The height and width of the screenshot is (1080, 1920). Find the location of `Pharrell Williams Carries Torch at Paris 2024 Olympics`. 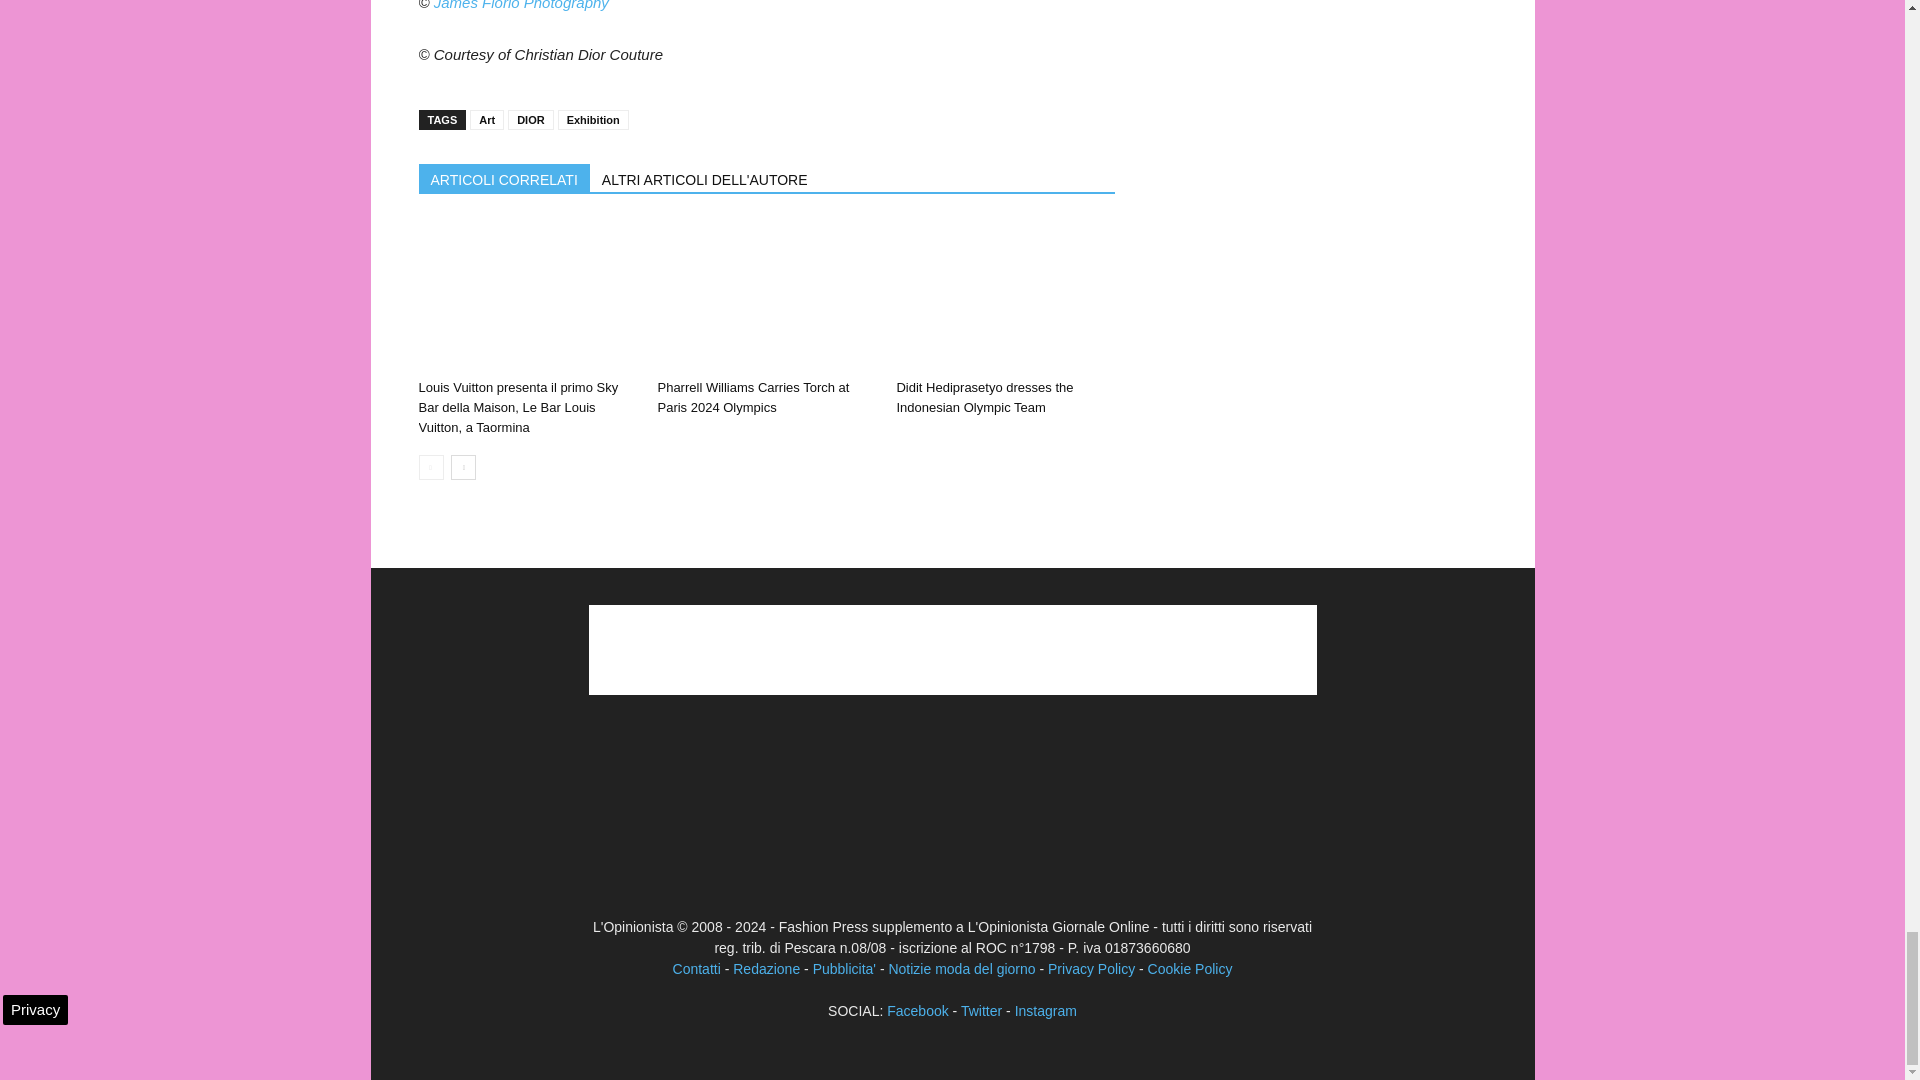

Pharrell Williams Carries Torch at Paris 2024 Olympics is located at coordinates (766, 296).